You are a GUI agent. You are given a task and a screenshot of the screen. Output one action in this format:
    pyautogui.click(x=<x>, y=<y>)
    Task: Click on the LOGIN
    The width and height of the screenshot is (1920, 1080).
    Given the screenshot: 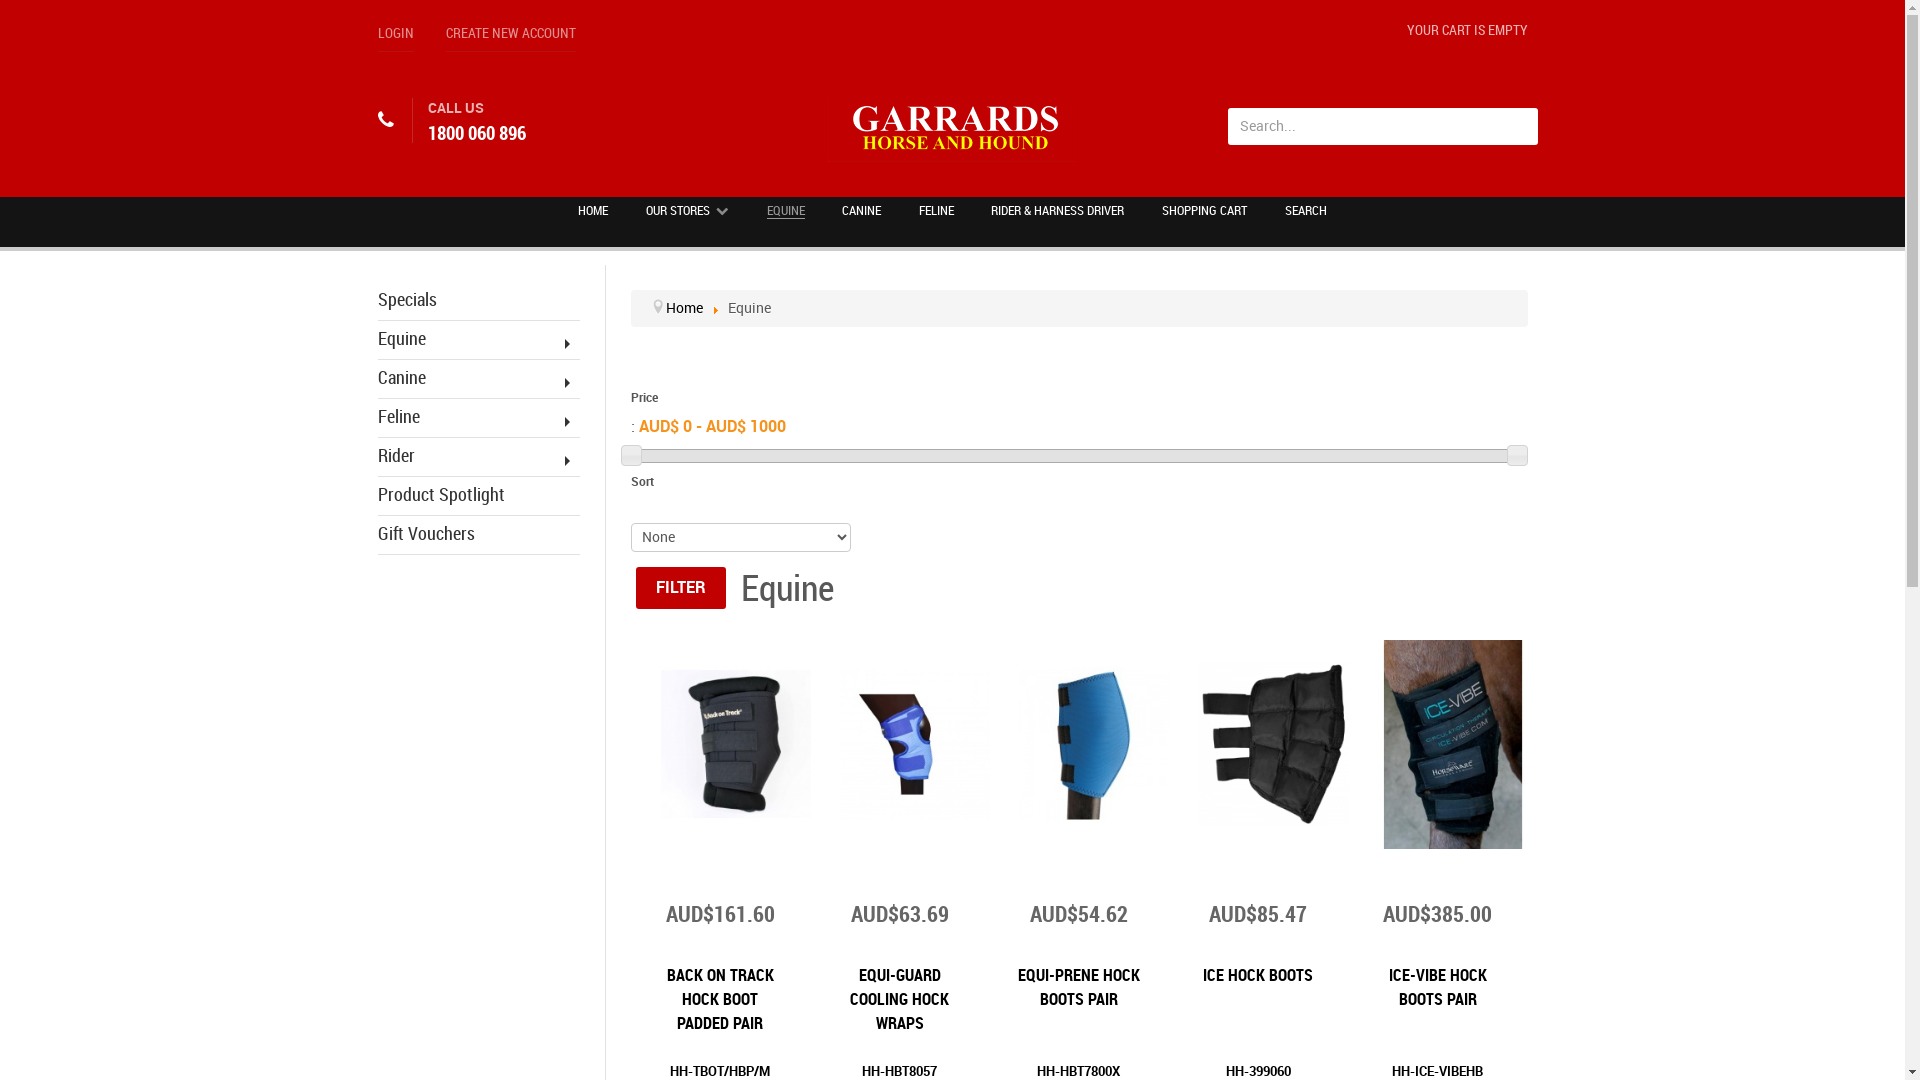 What is the action you would take?
    pyautogui.click(x=396, y=38)
    